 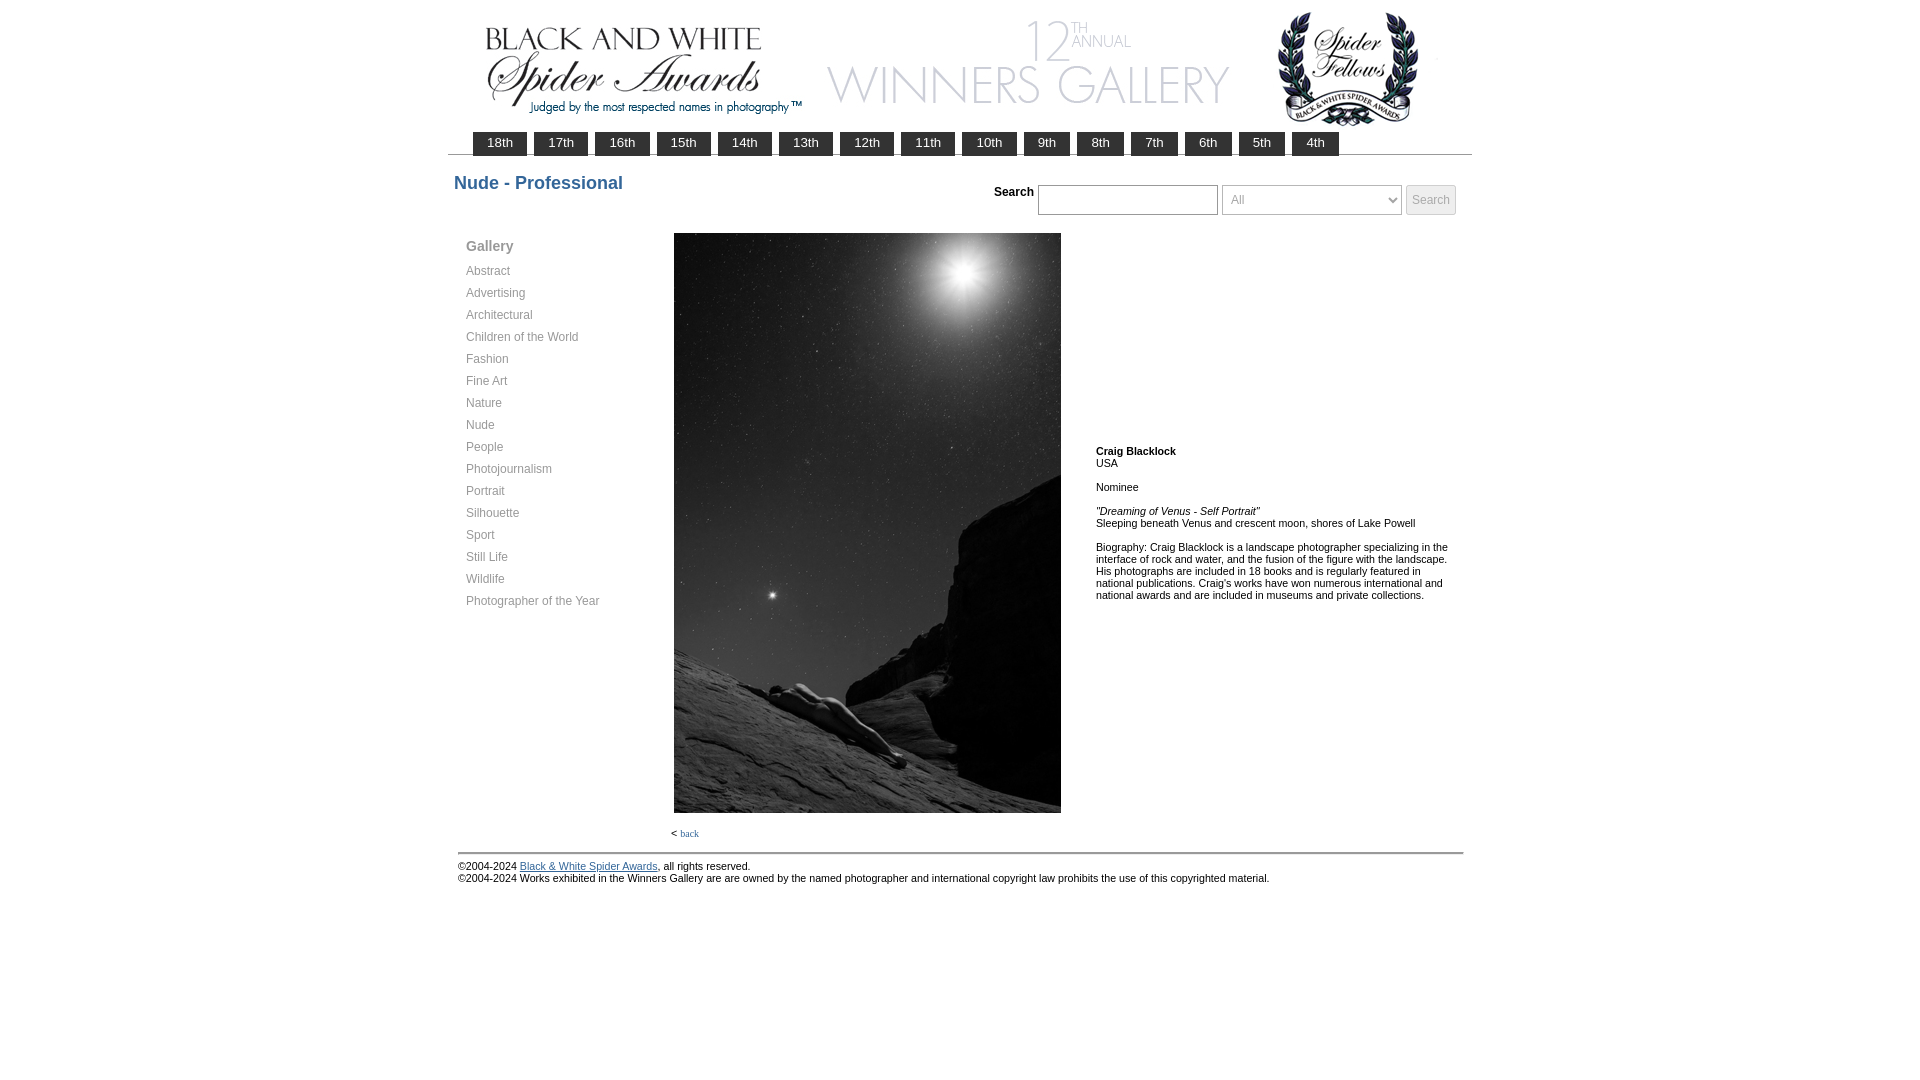 I want to click on    13th   , so click(x=805, y=142).